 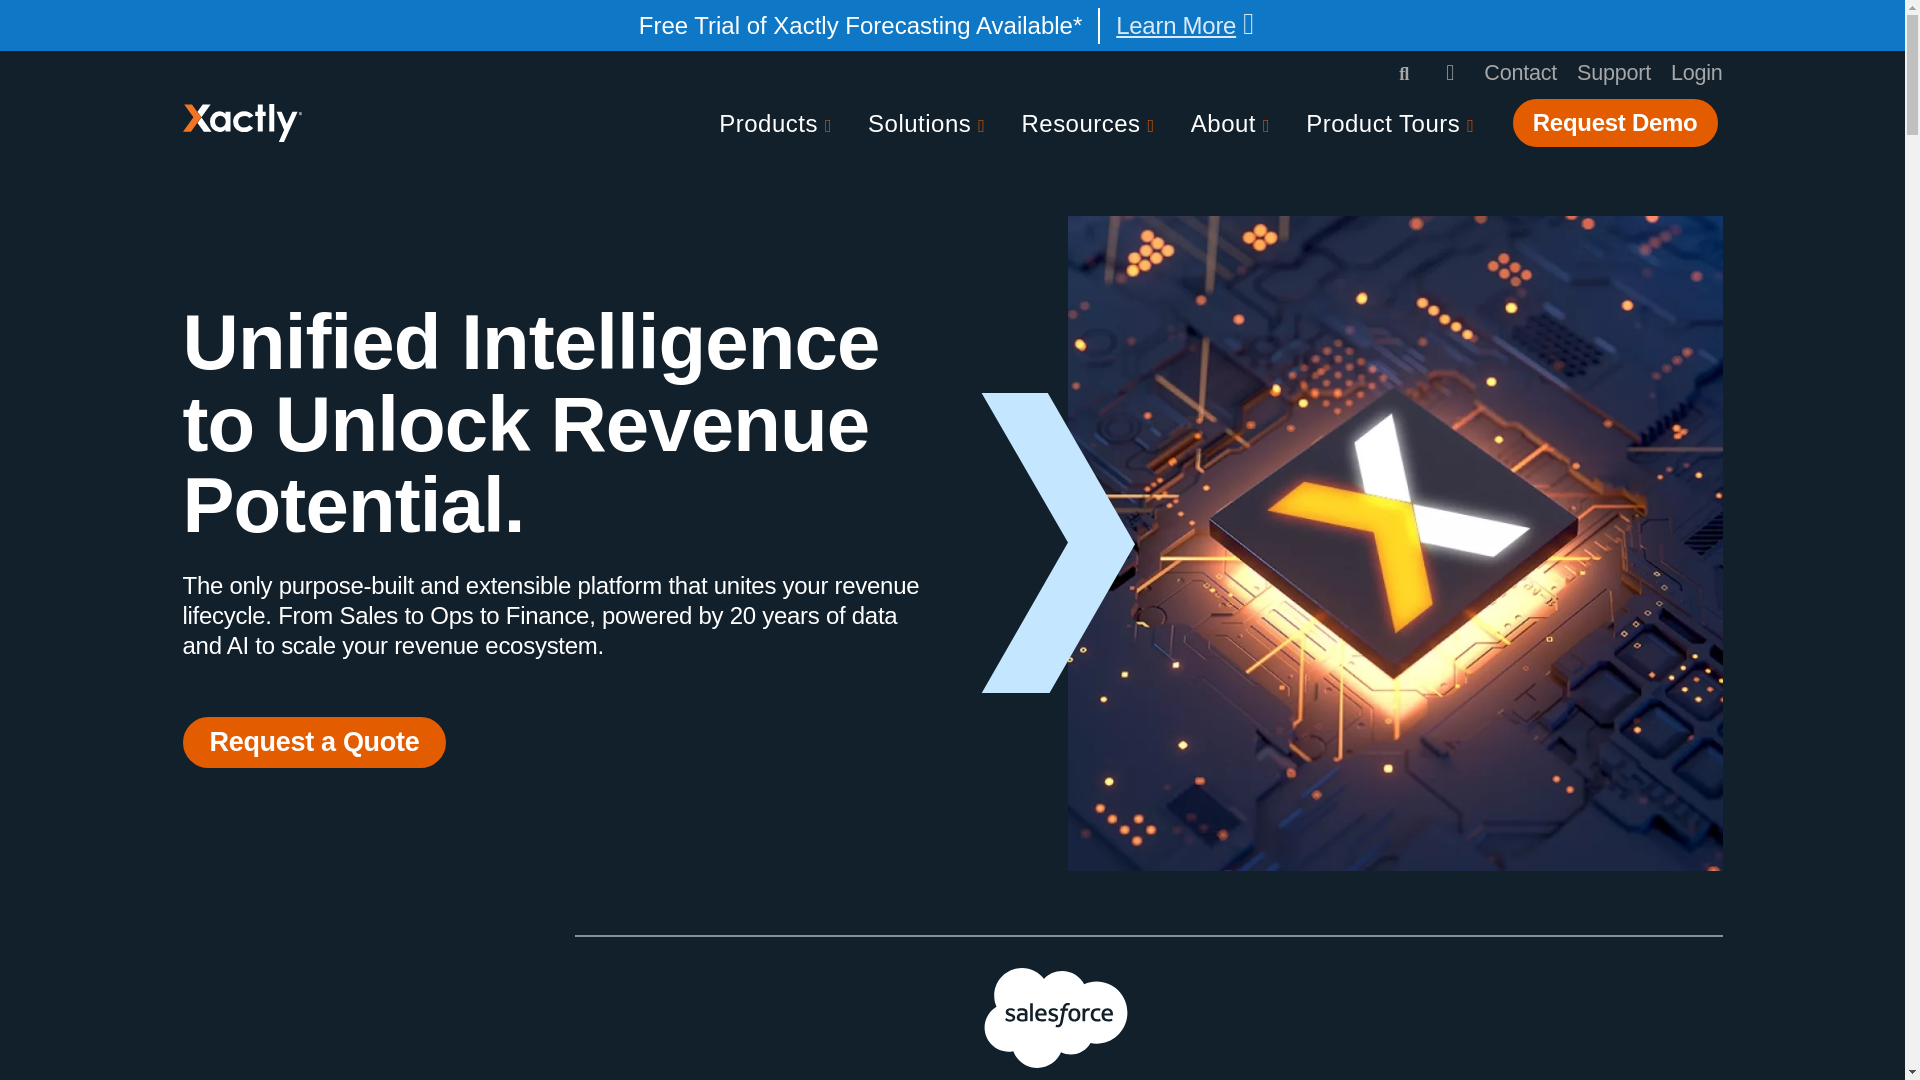 What do you see at coordinates (1614, 72) in the screenshot?
I see `Support` at bounding box center [1614, 72].